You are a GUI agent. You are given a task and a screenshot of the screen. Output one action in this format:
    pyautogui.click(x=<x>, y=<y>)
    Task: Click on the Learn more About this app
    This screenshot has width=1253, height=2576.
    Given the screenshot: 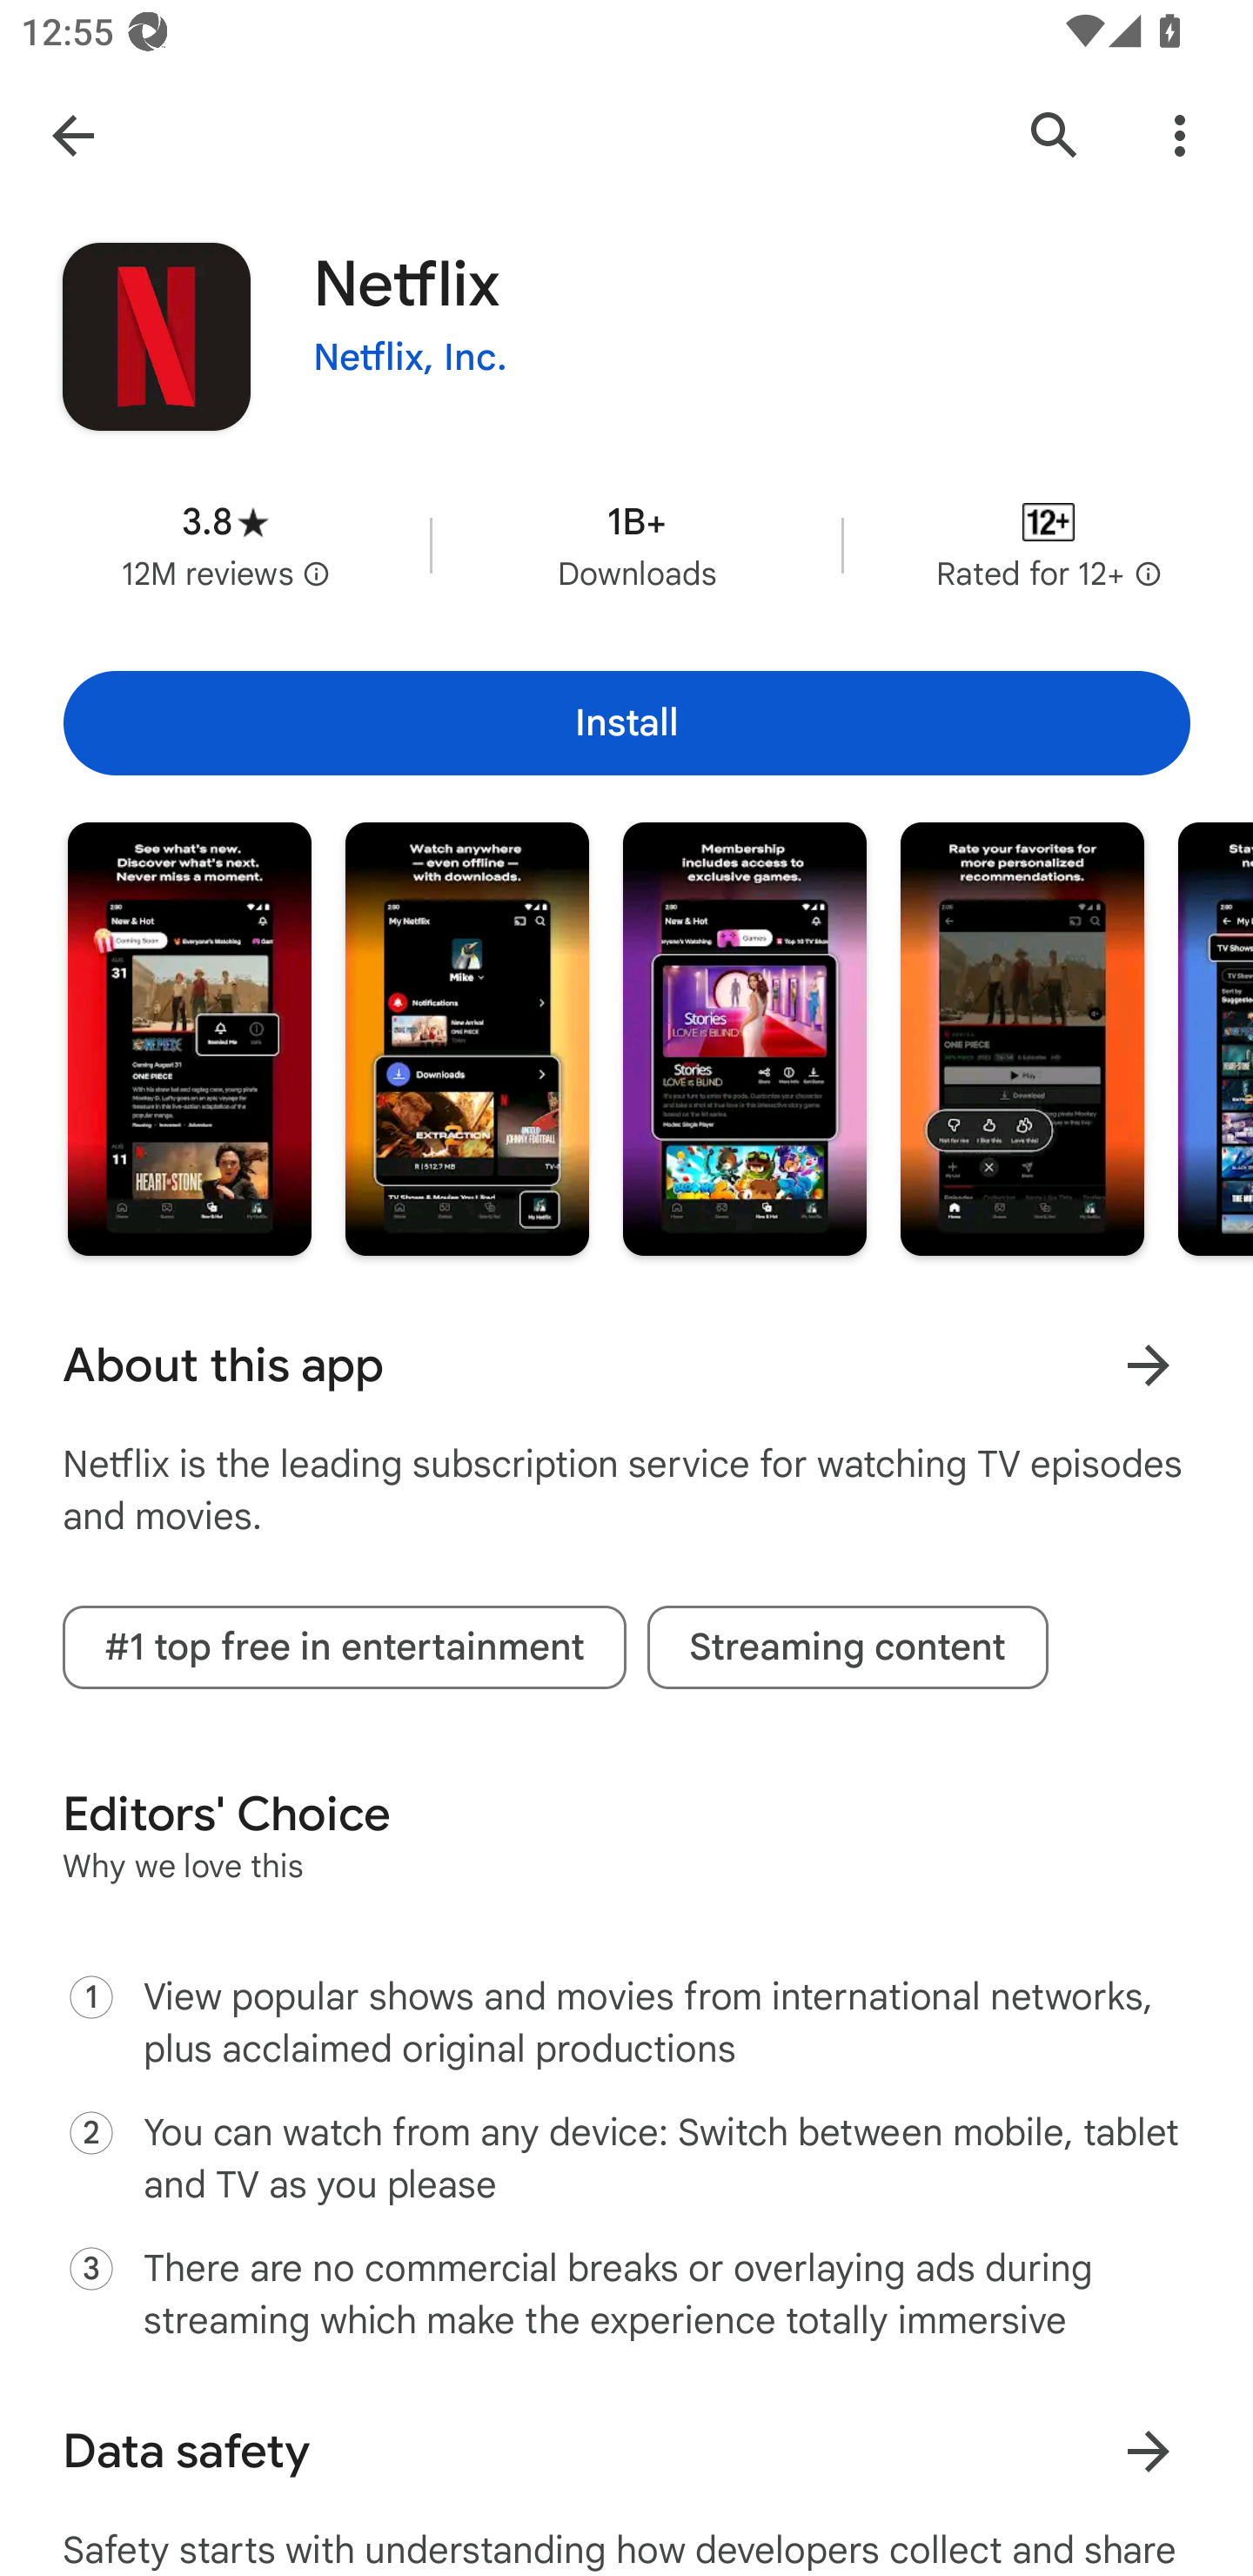 What is the action you would take?
    pyautogui.click(x=1149, y=1365)
    